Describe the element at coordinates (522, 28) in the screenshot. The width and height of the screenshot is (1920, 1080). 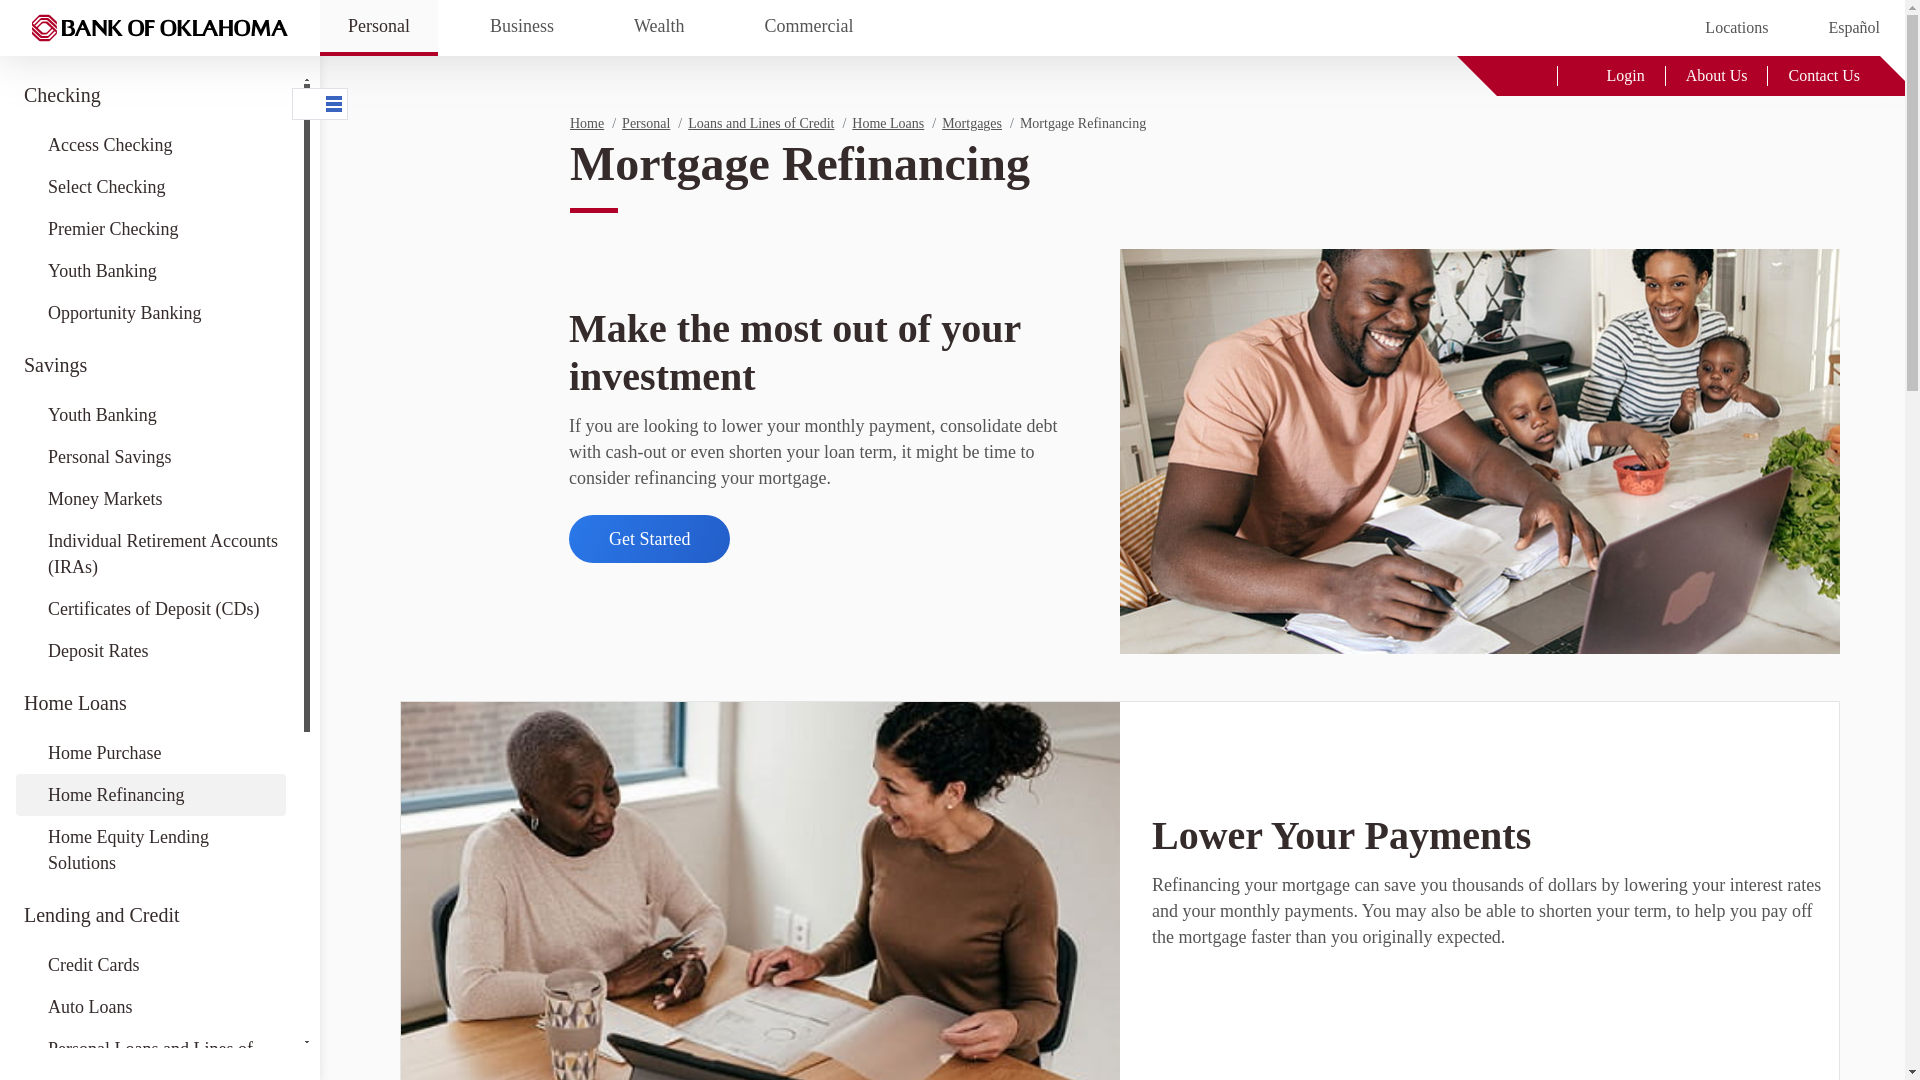
I see `Business` at that location.